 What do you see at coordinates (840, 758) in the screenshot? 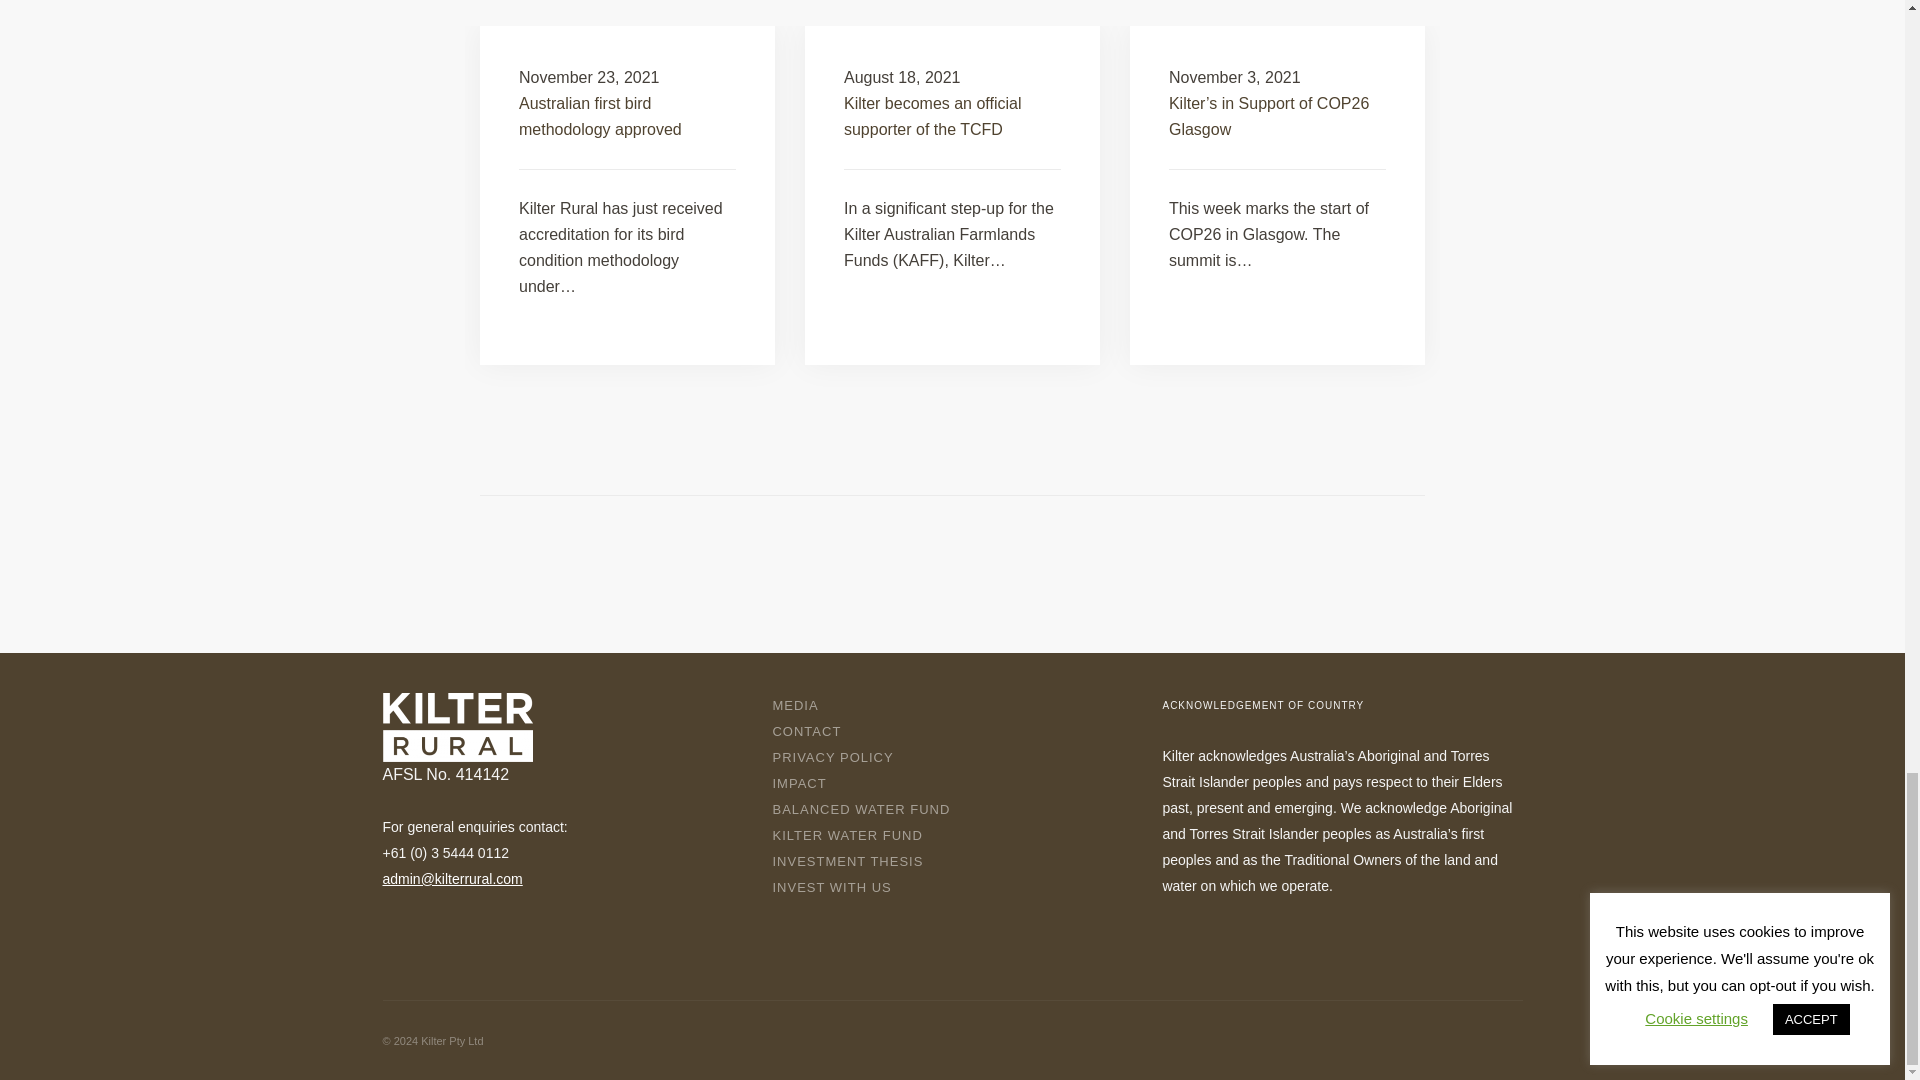
I see `PRIVACY POLICY` at bounding box center [840, 758].